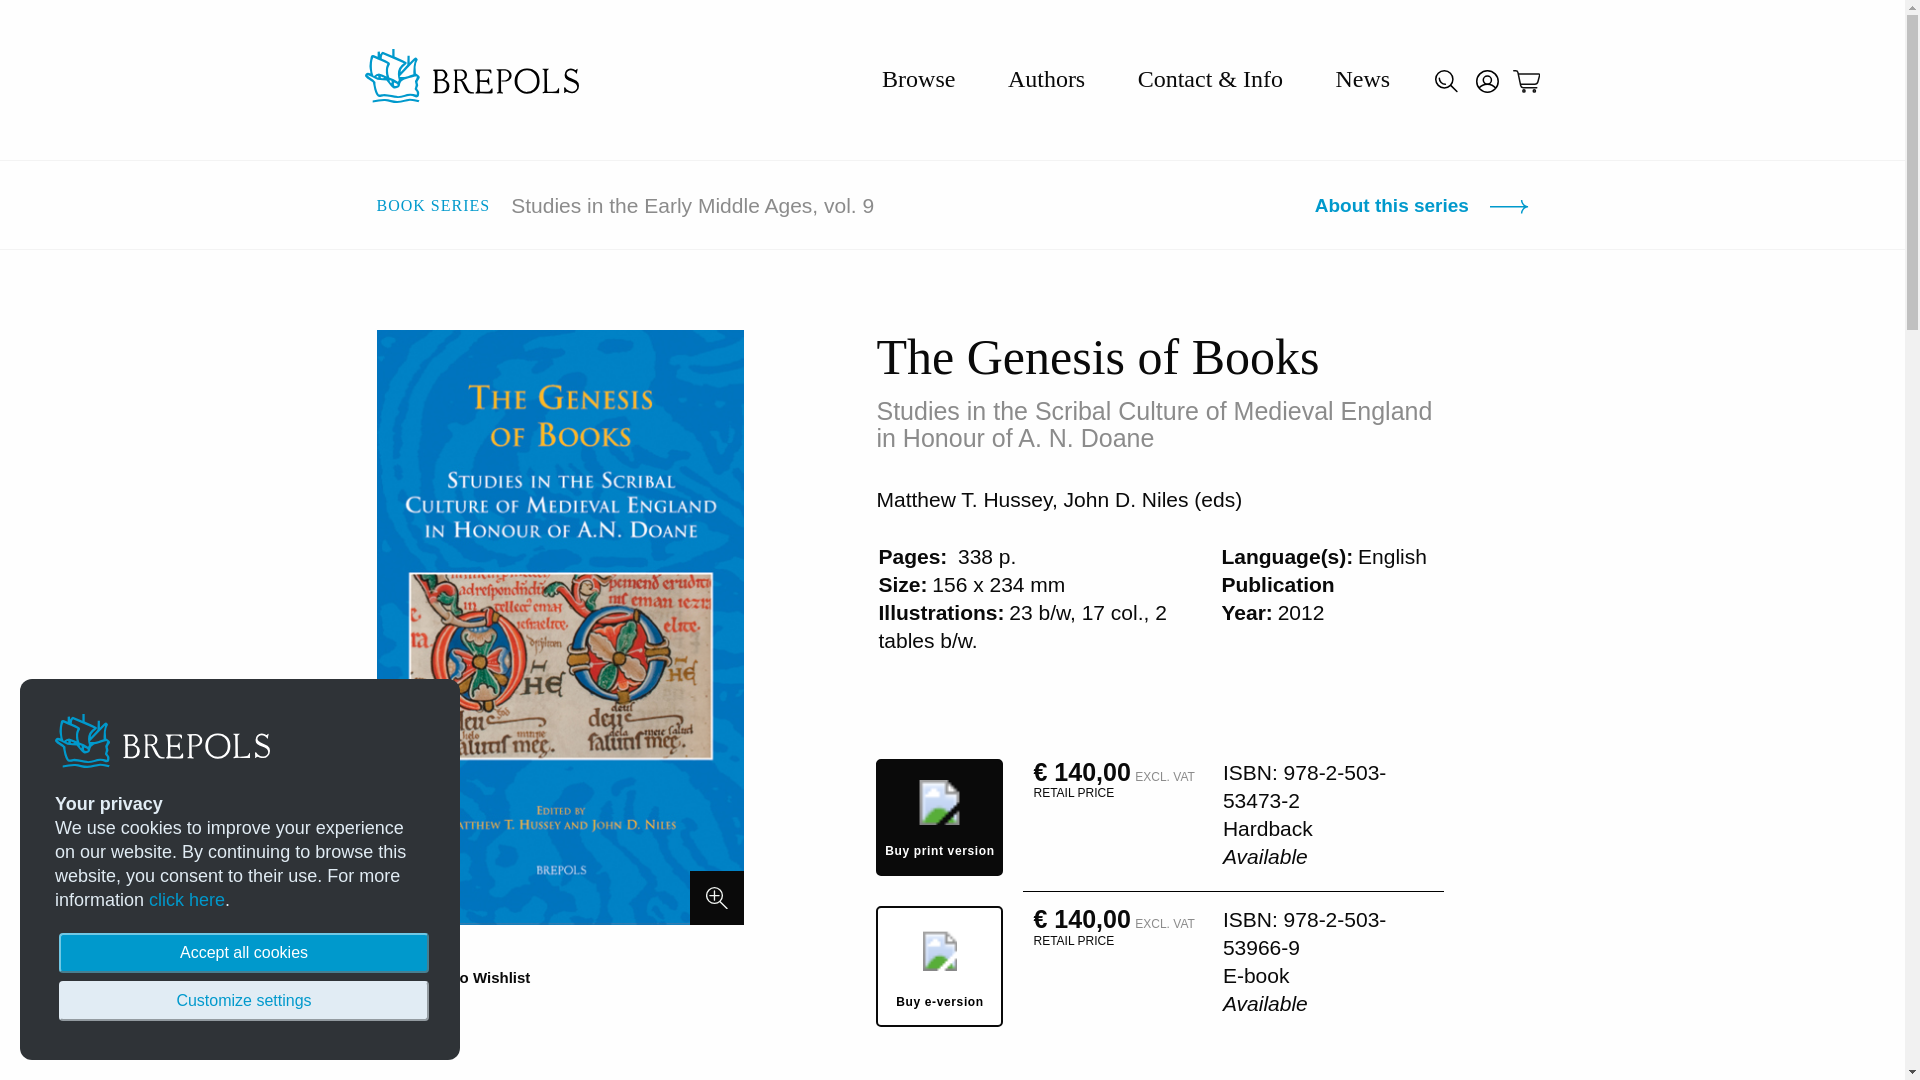 This screenshot has height=1080, width=1920. Describe the element at coordinates (470, 79) in the screenshot. I see `Brepols Publishers` at that location.